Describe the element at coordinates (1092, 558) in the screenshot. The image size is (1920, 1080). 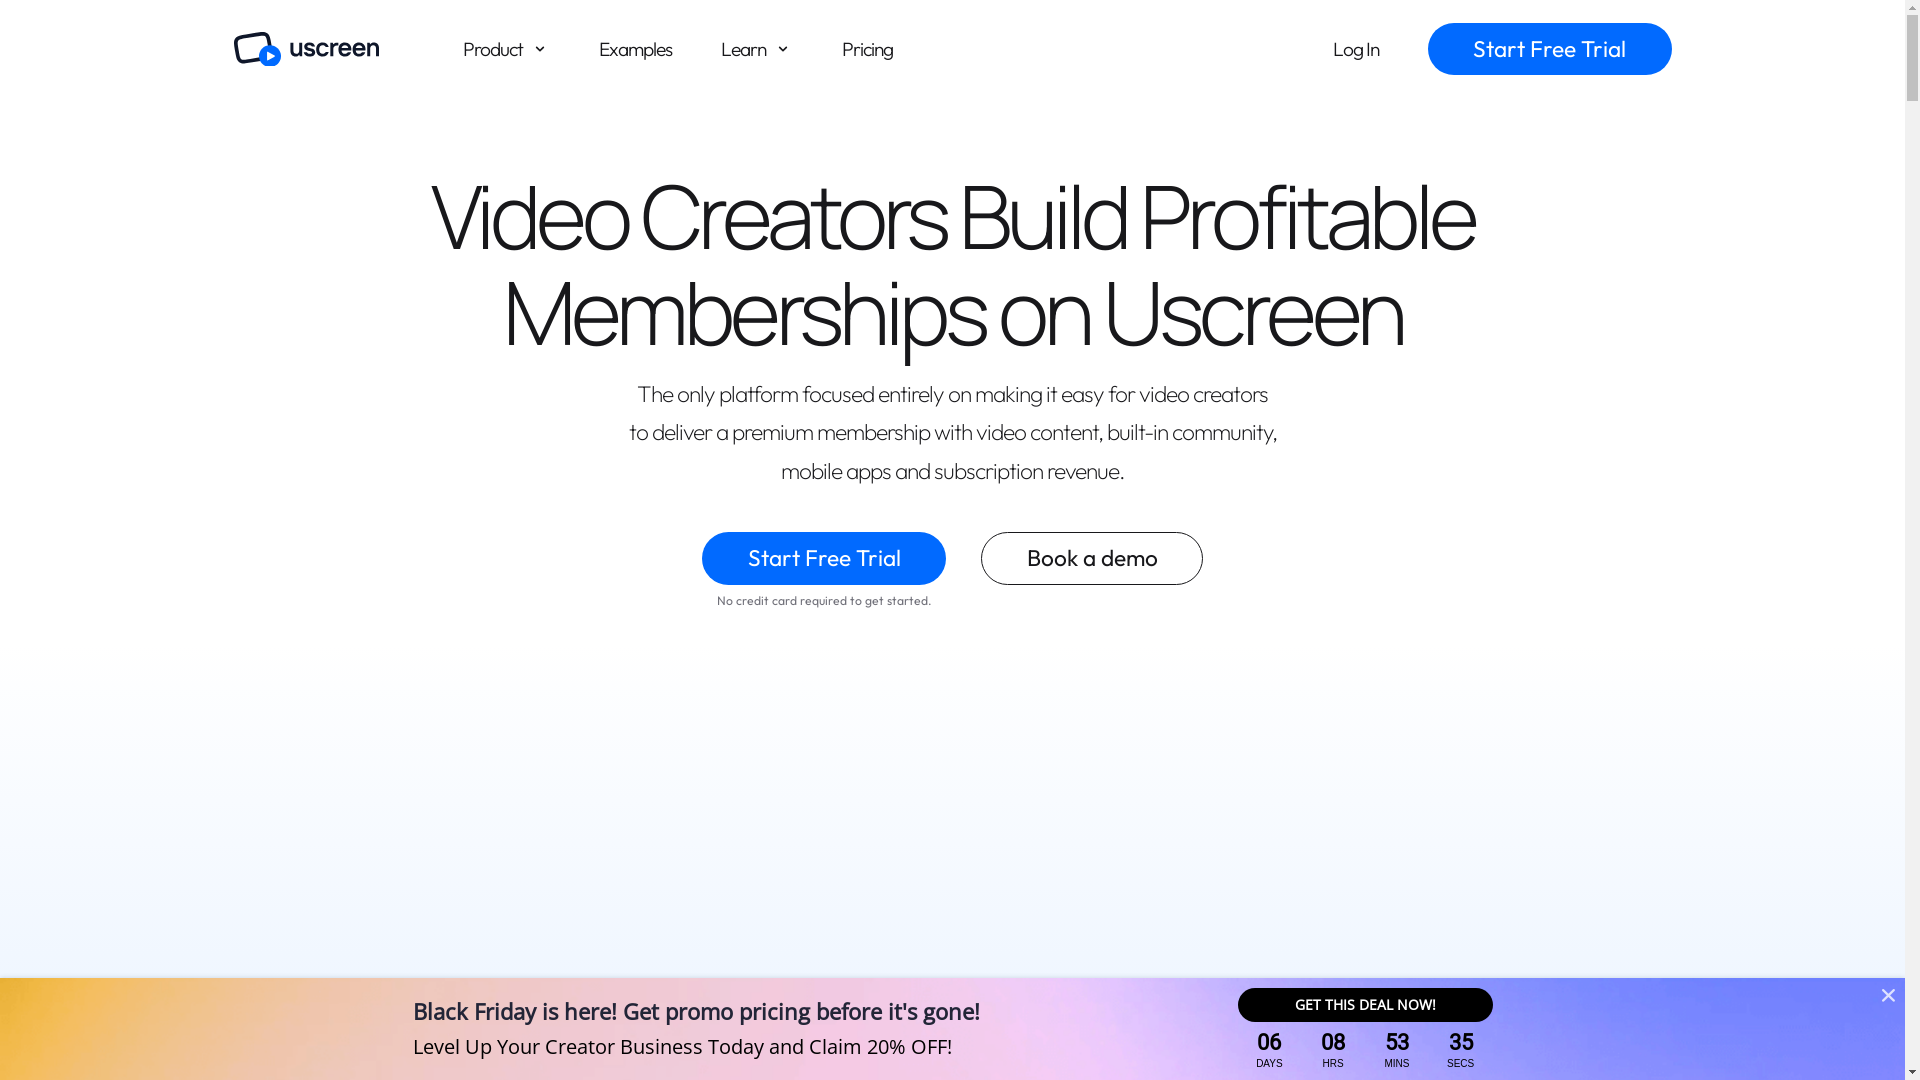
I see `Book a demo` at that location.